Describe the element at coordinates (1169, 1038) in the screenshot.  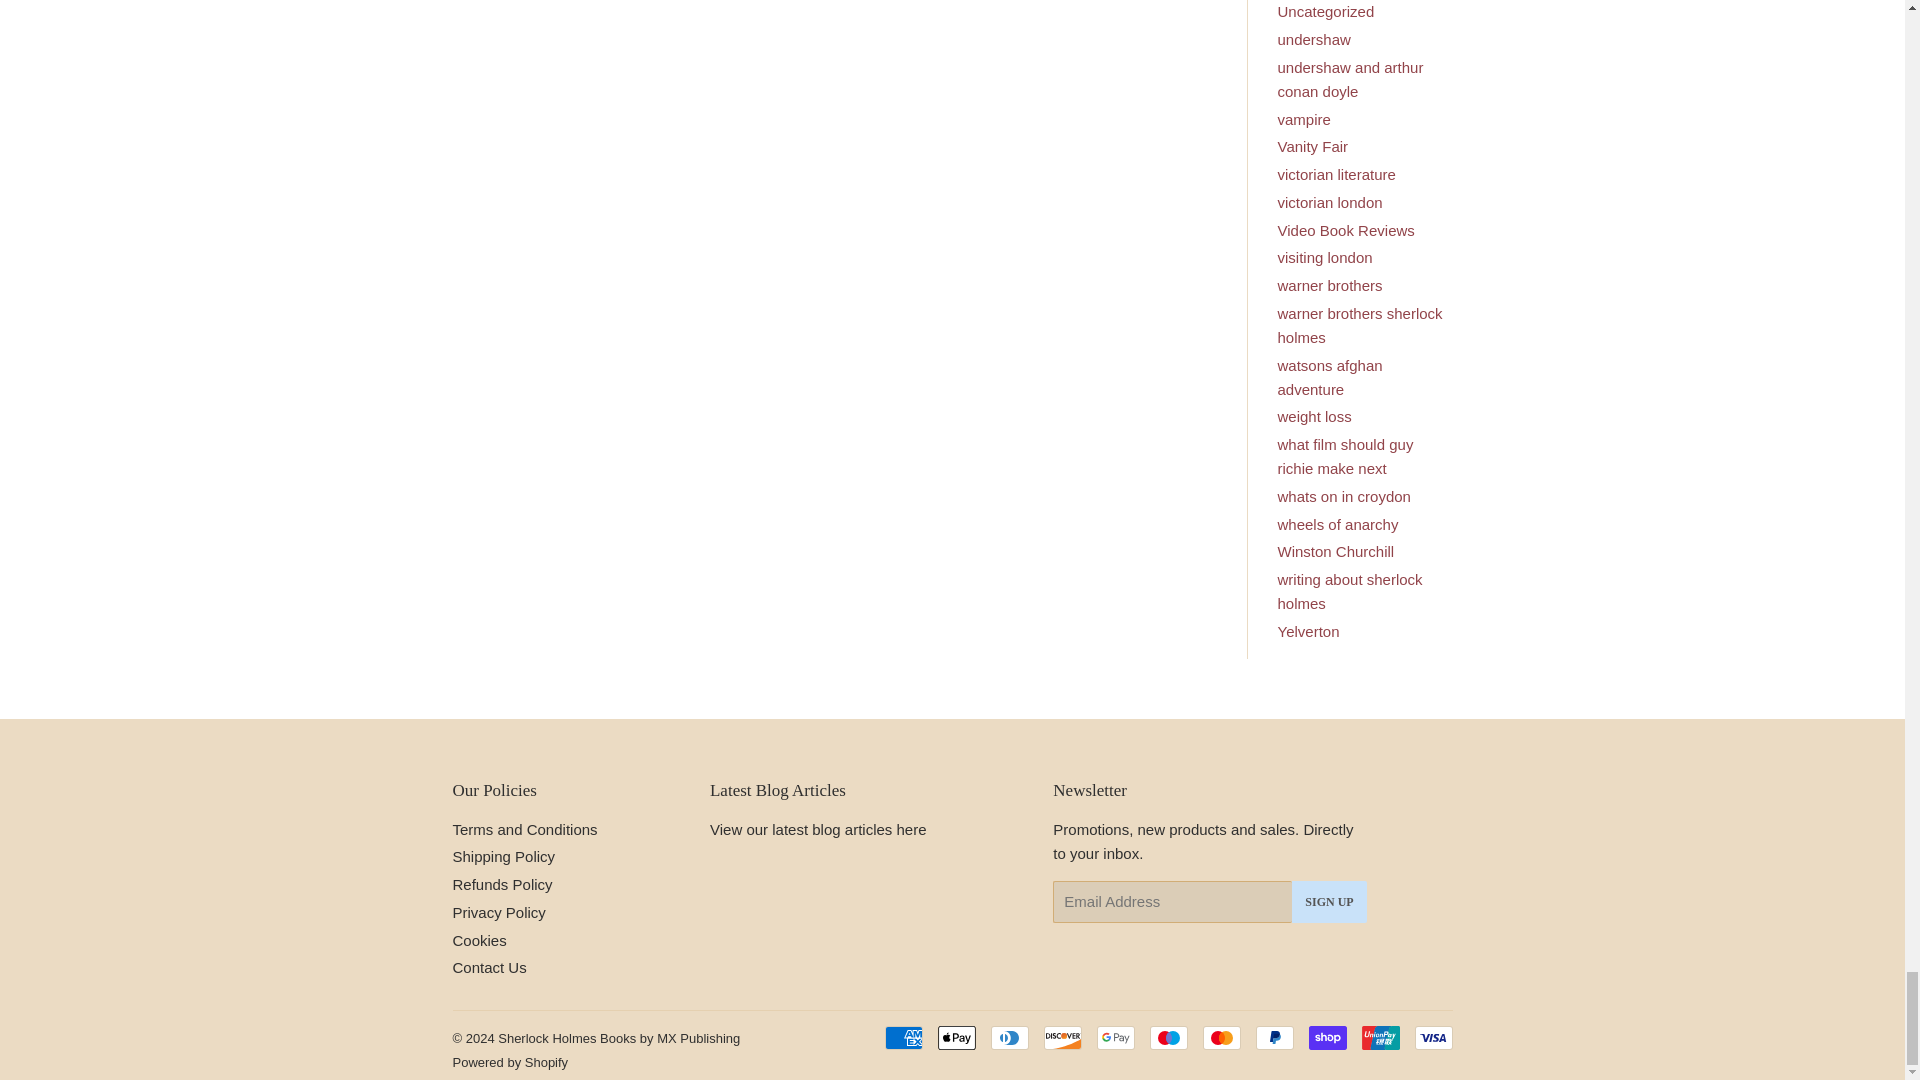
I see `Maestro` at that location.